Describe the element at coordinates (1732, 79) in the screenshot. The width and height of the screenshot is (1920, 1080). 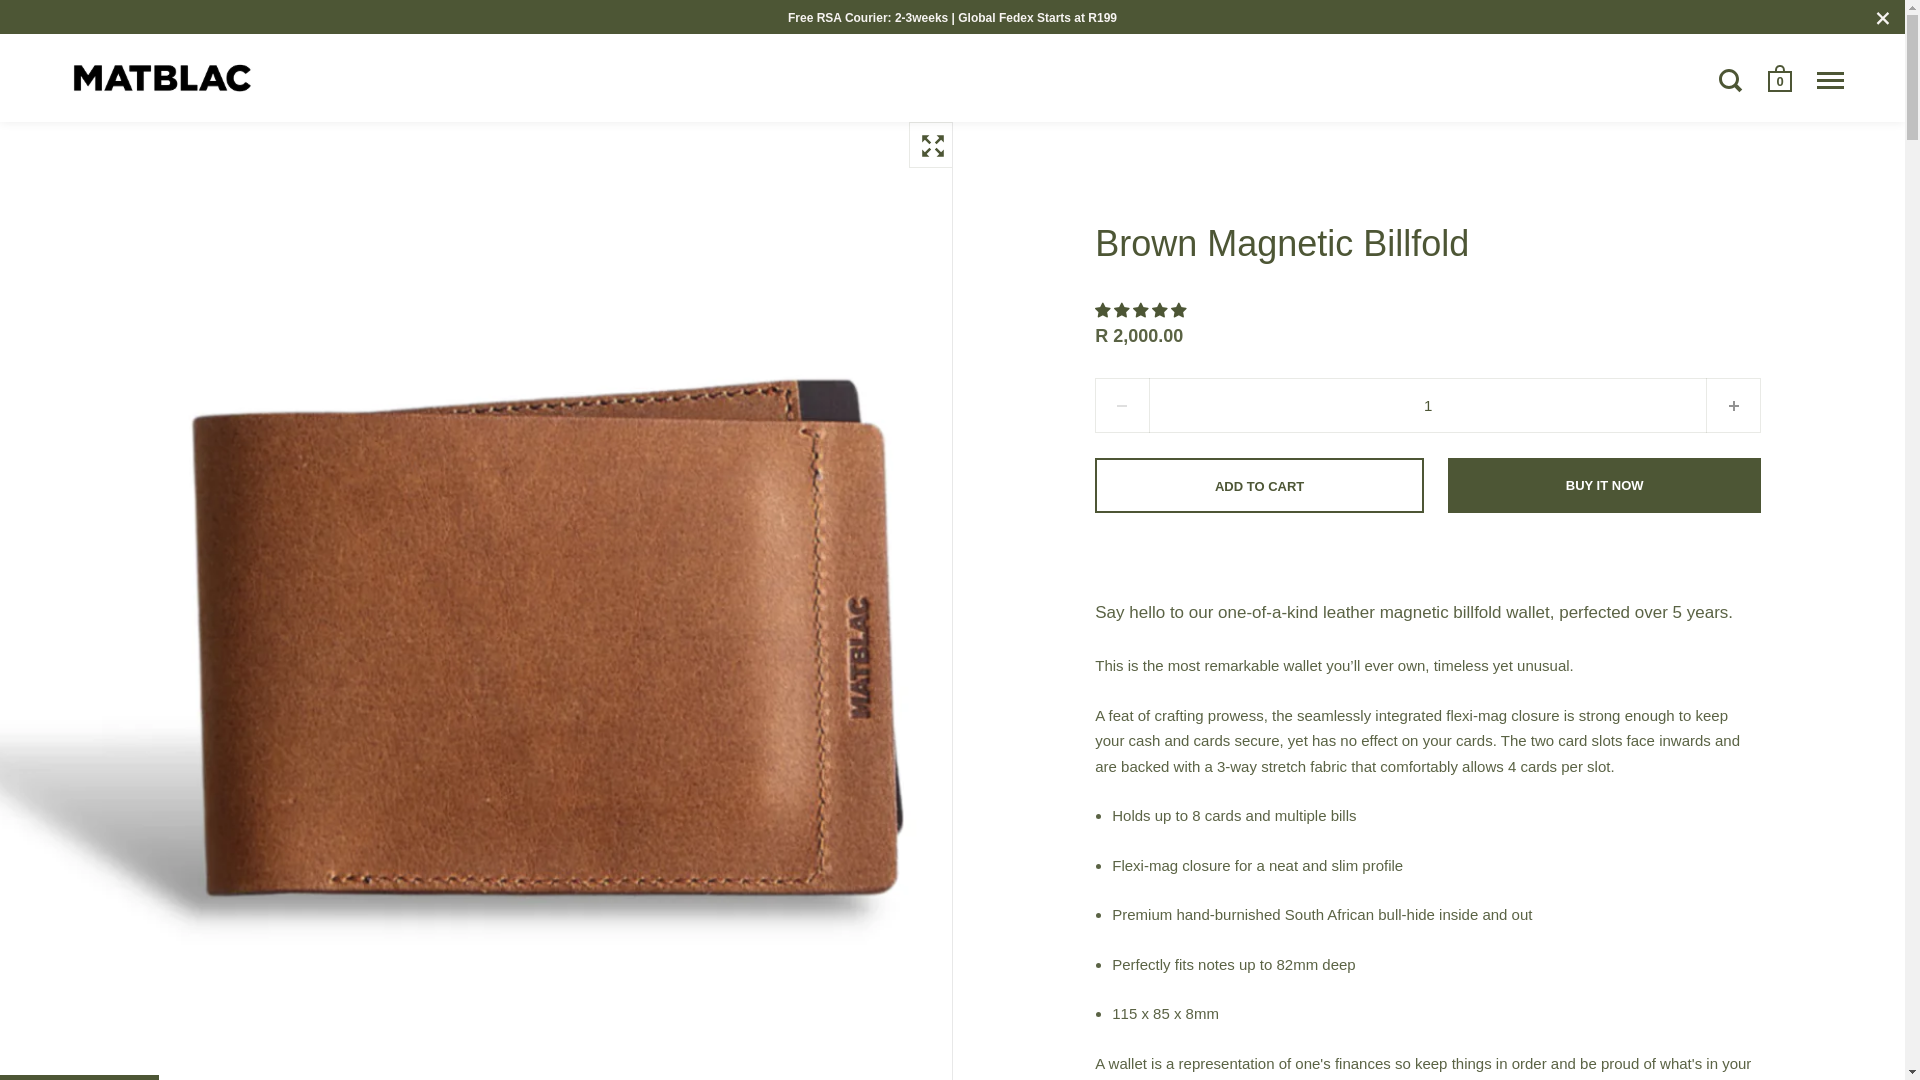
I see `Open search` at that location.